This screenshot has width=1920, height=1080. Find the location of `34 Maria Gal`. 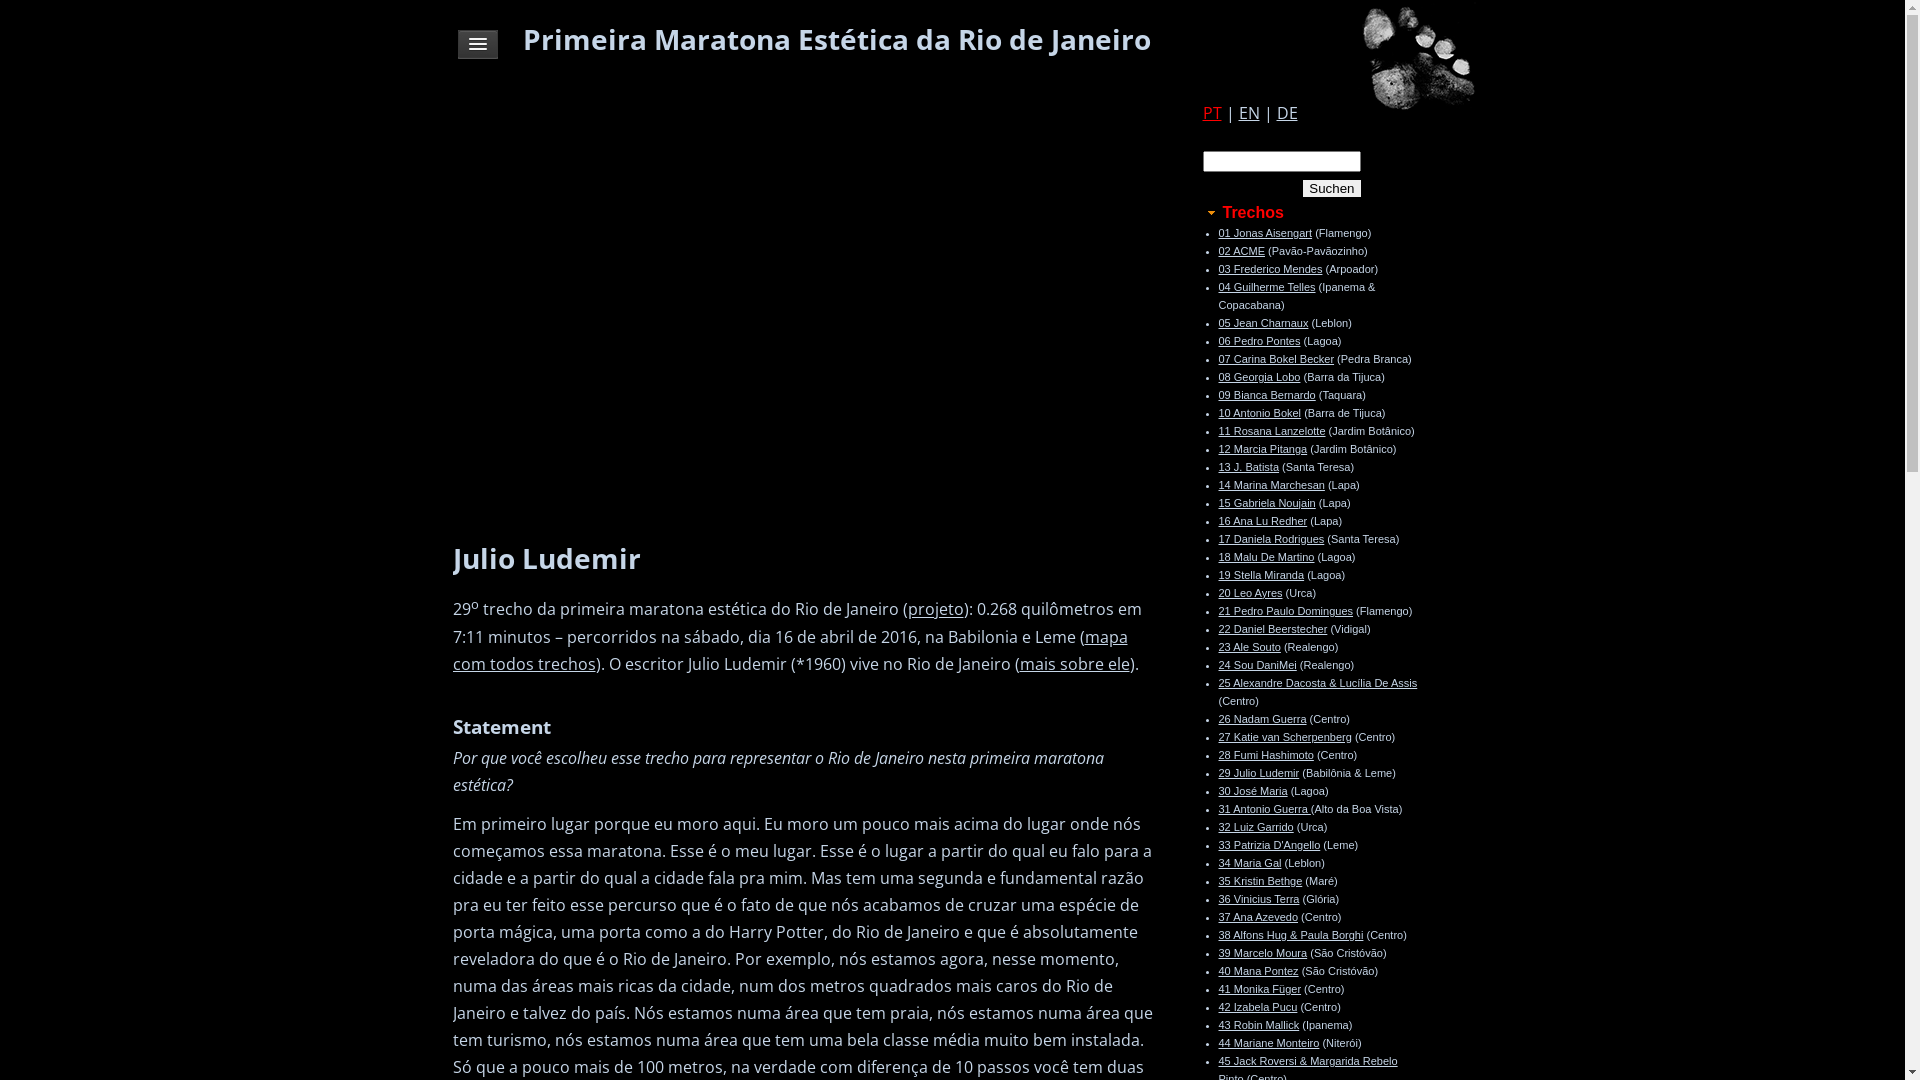

34 Maria Gal is located at coordinates (1250, 863).